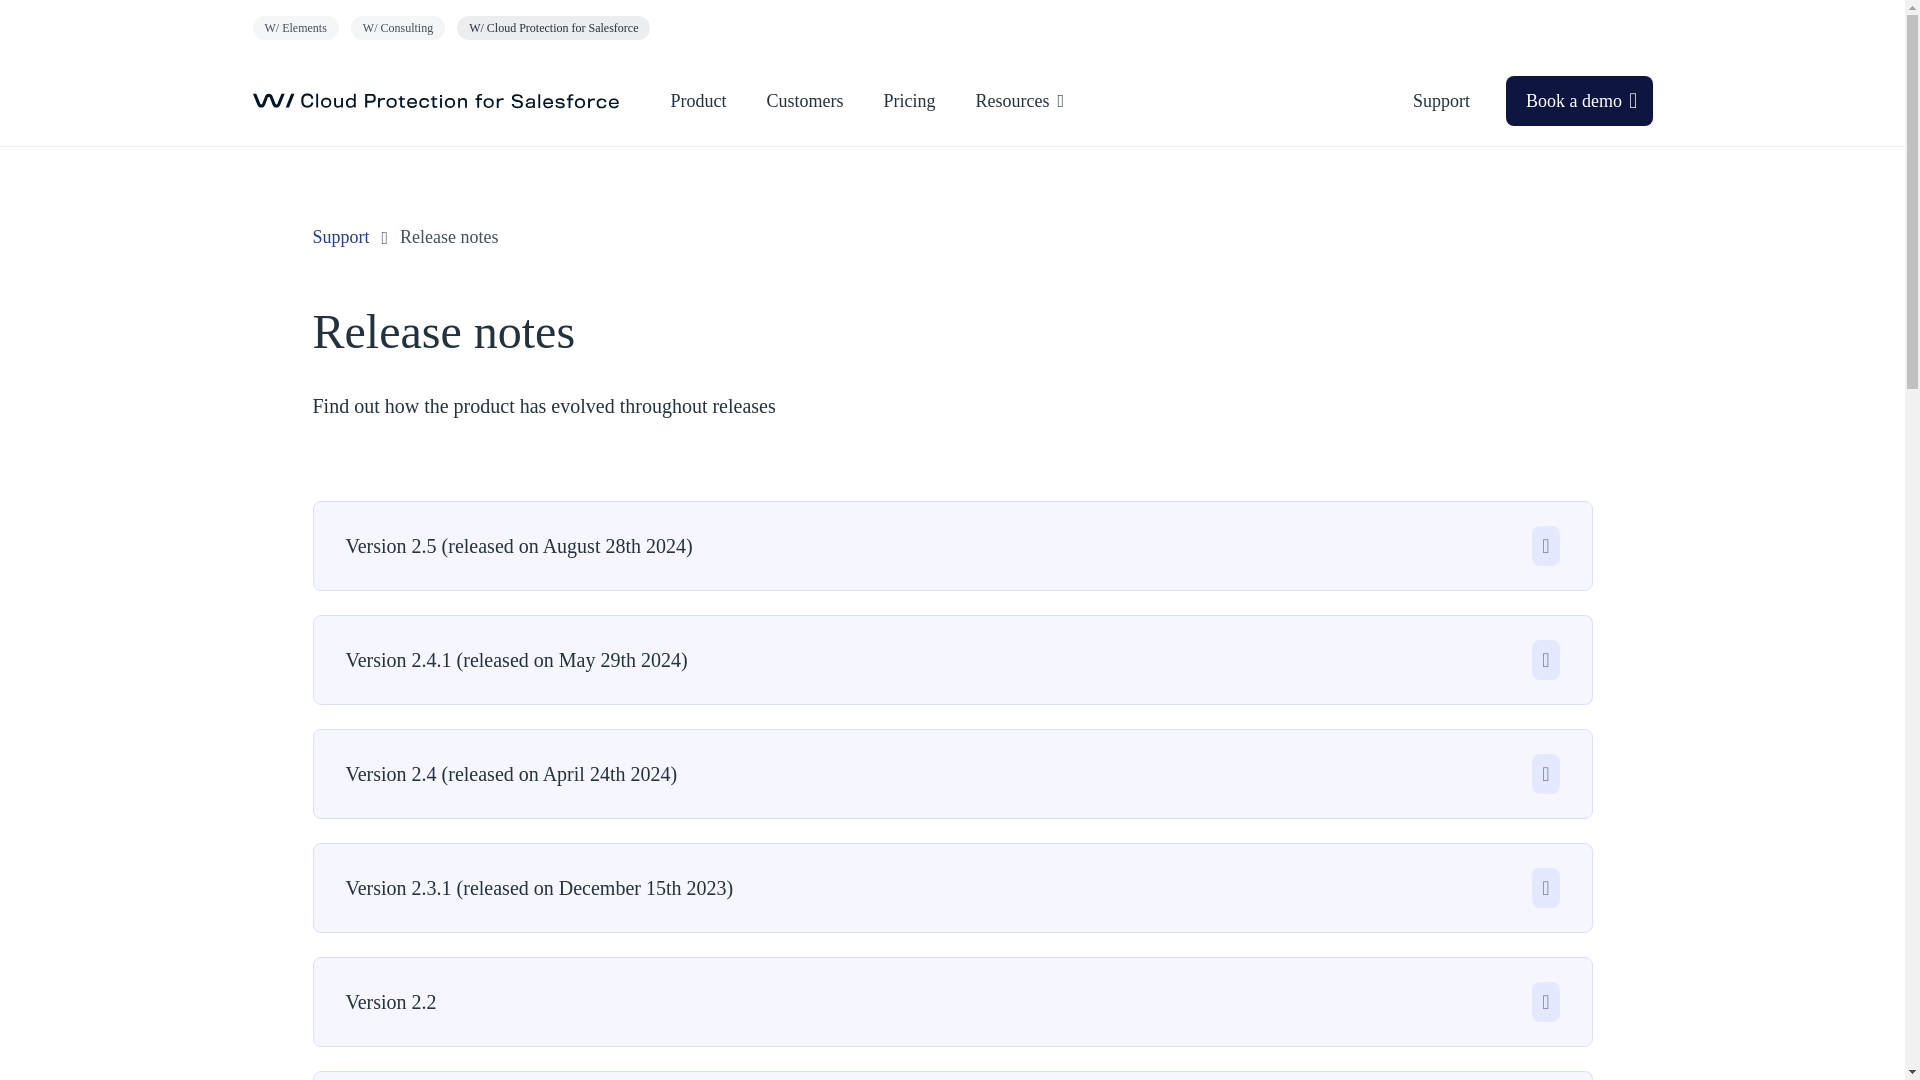 Image resolution: width=1920 pixels, height=1080 pixels. I want to click on Support, so click(1441, 100).